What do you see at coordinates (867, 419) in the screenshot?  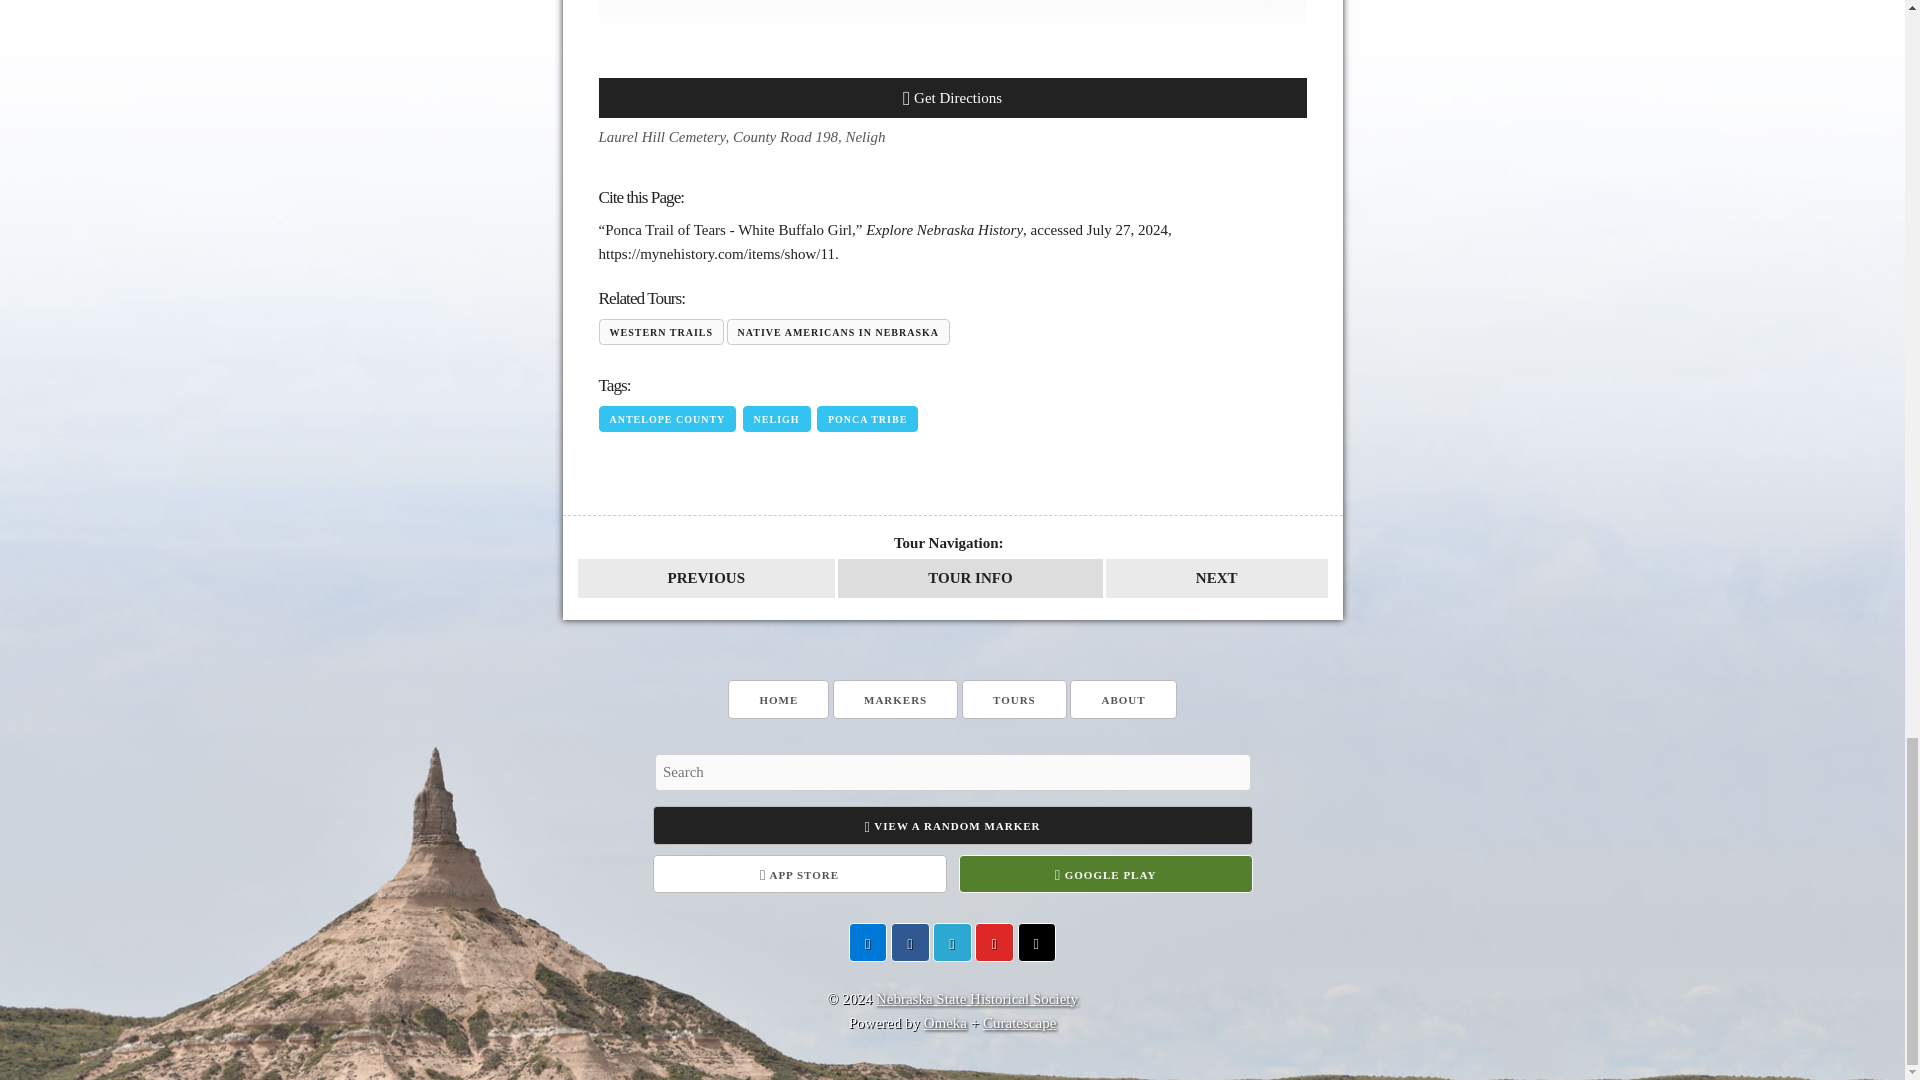 I see `PONCA TRIBE` at bounding box center [867, 419].